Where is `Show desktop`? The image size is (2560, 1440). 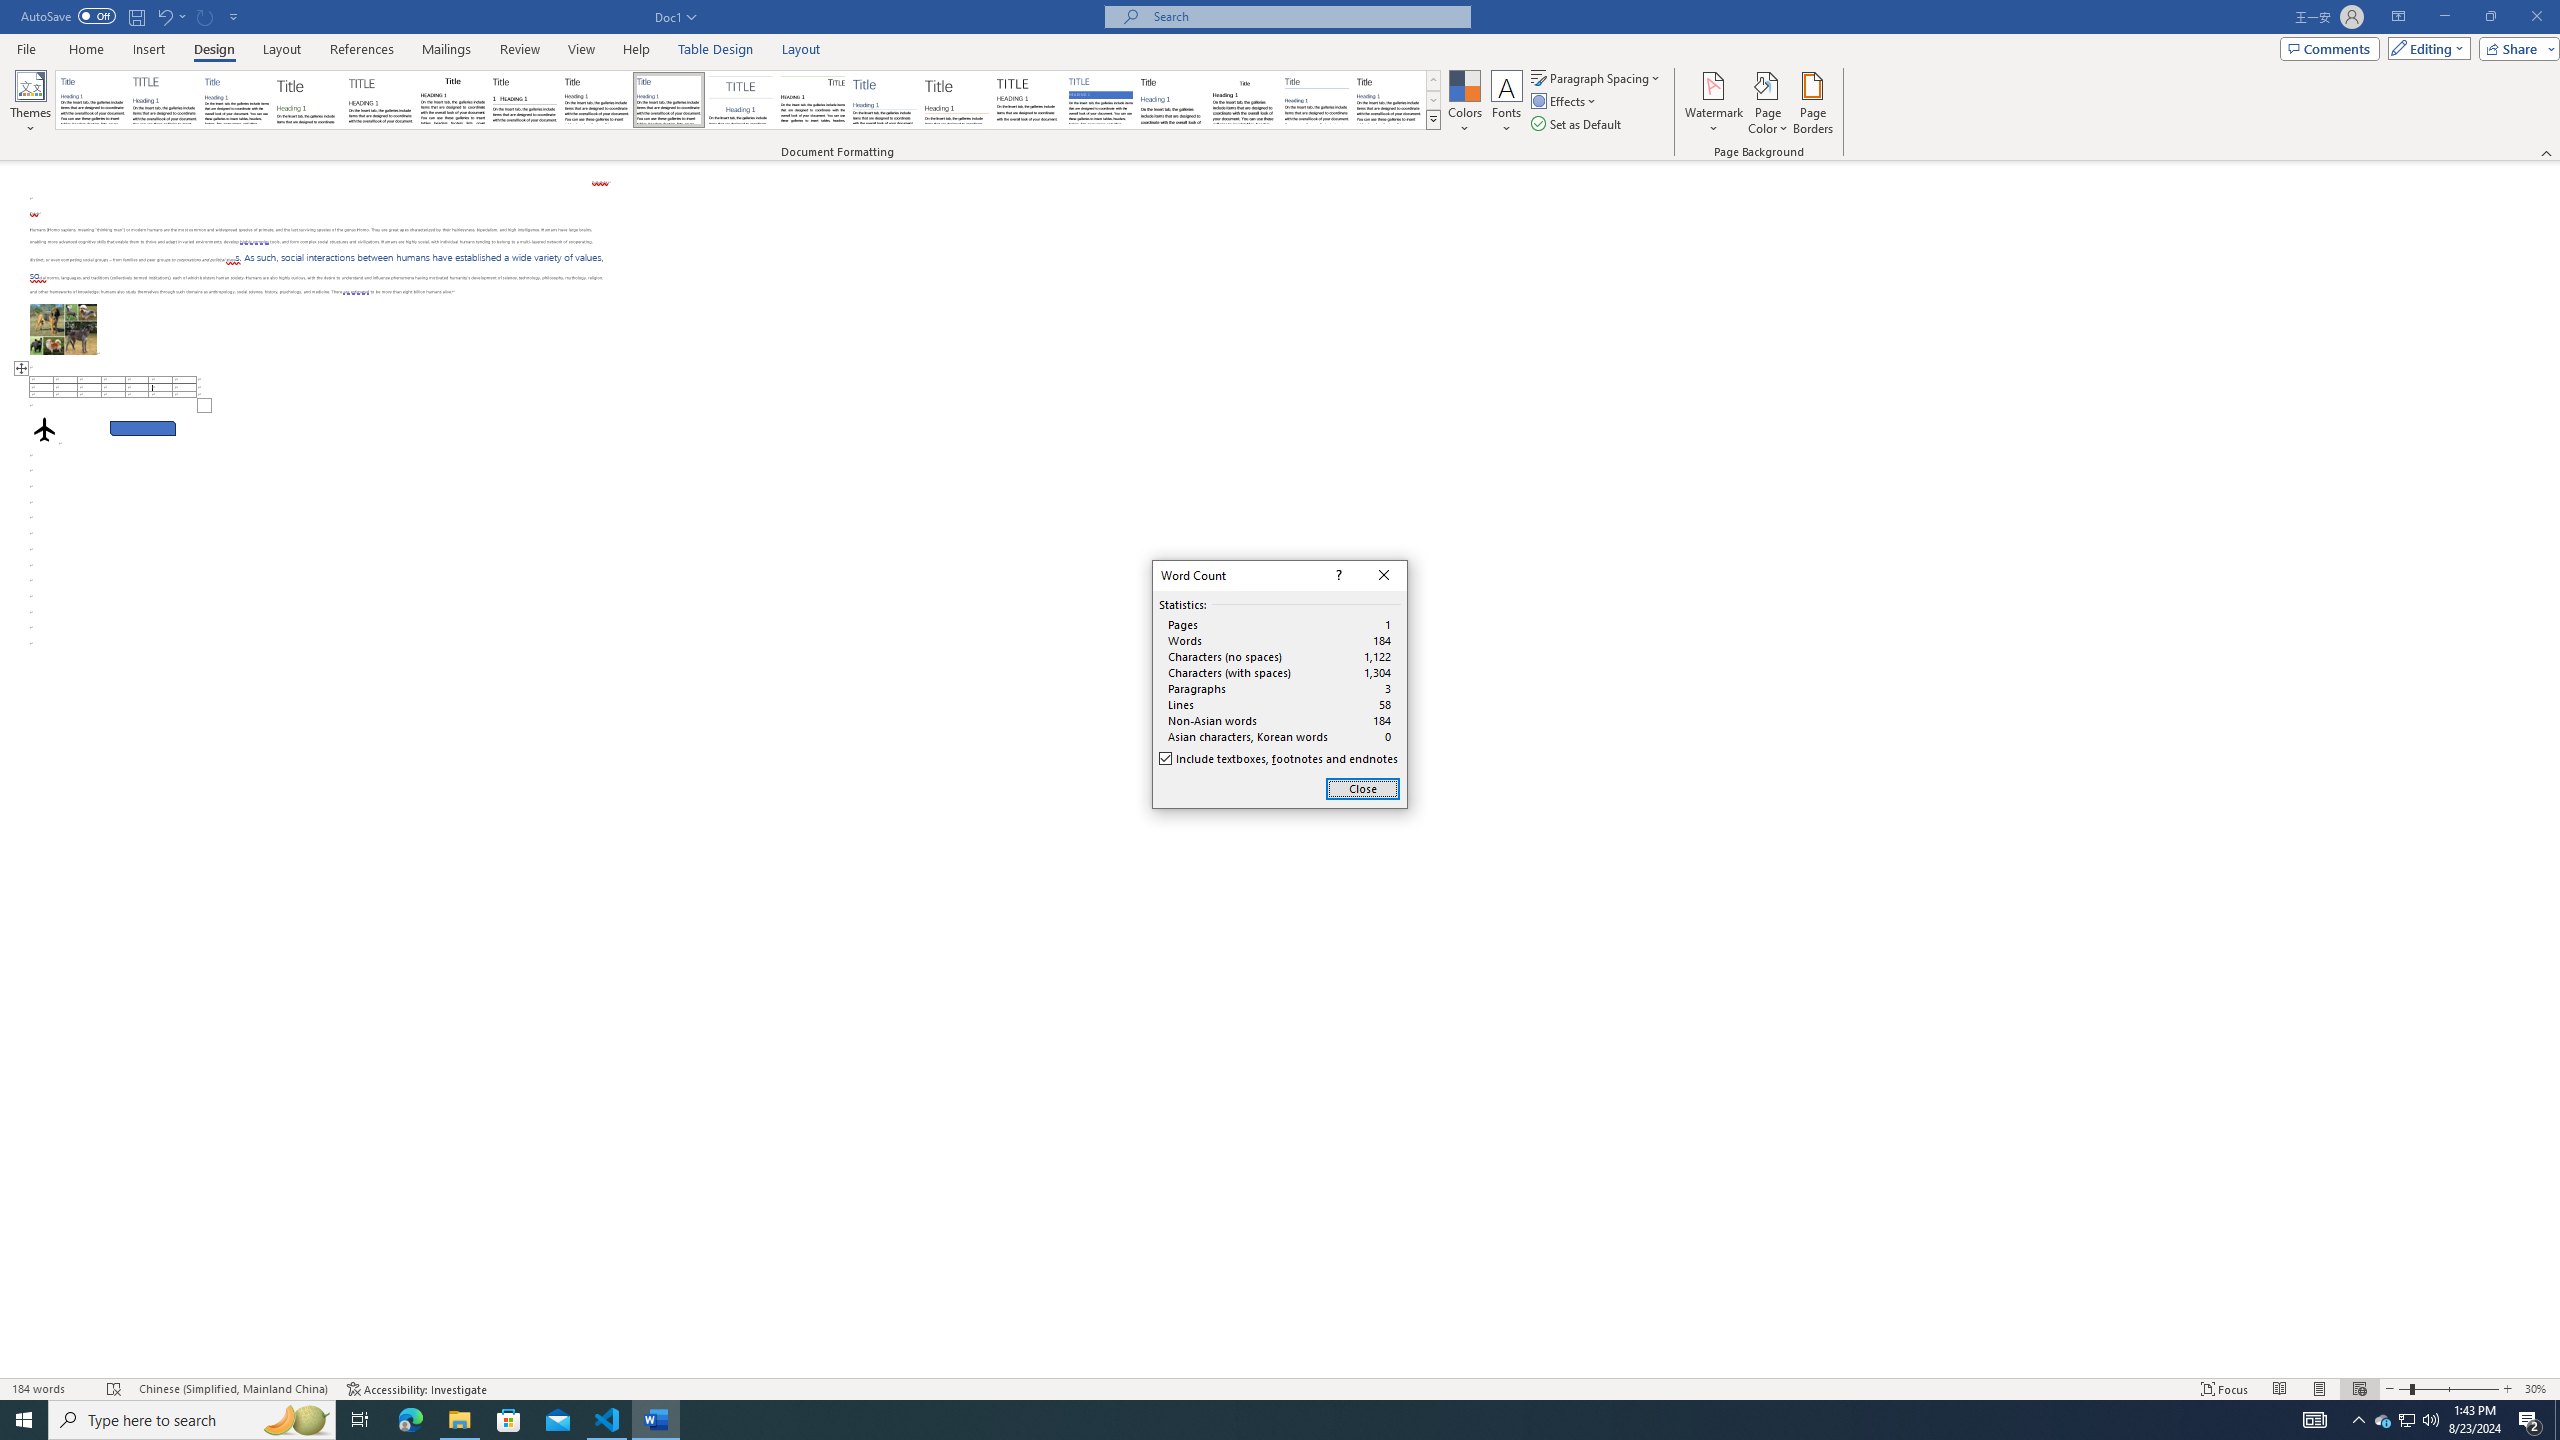 Show desktop is located at coordinates (2557, 1420).